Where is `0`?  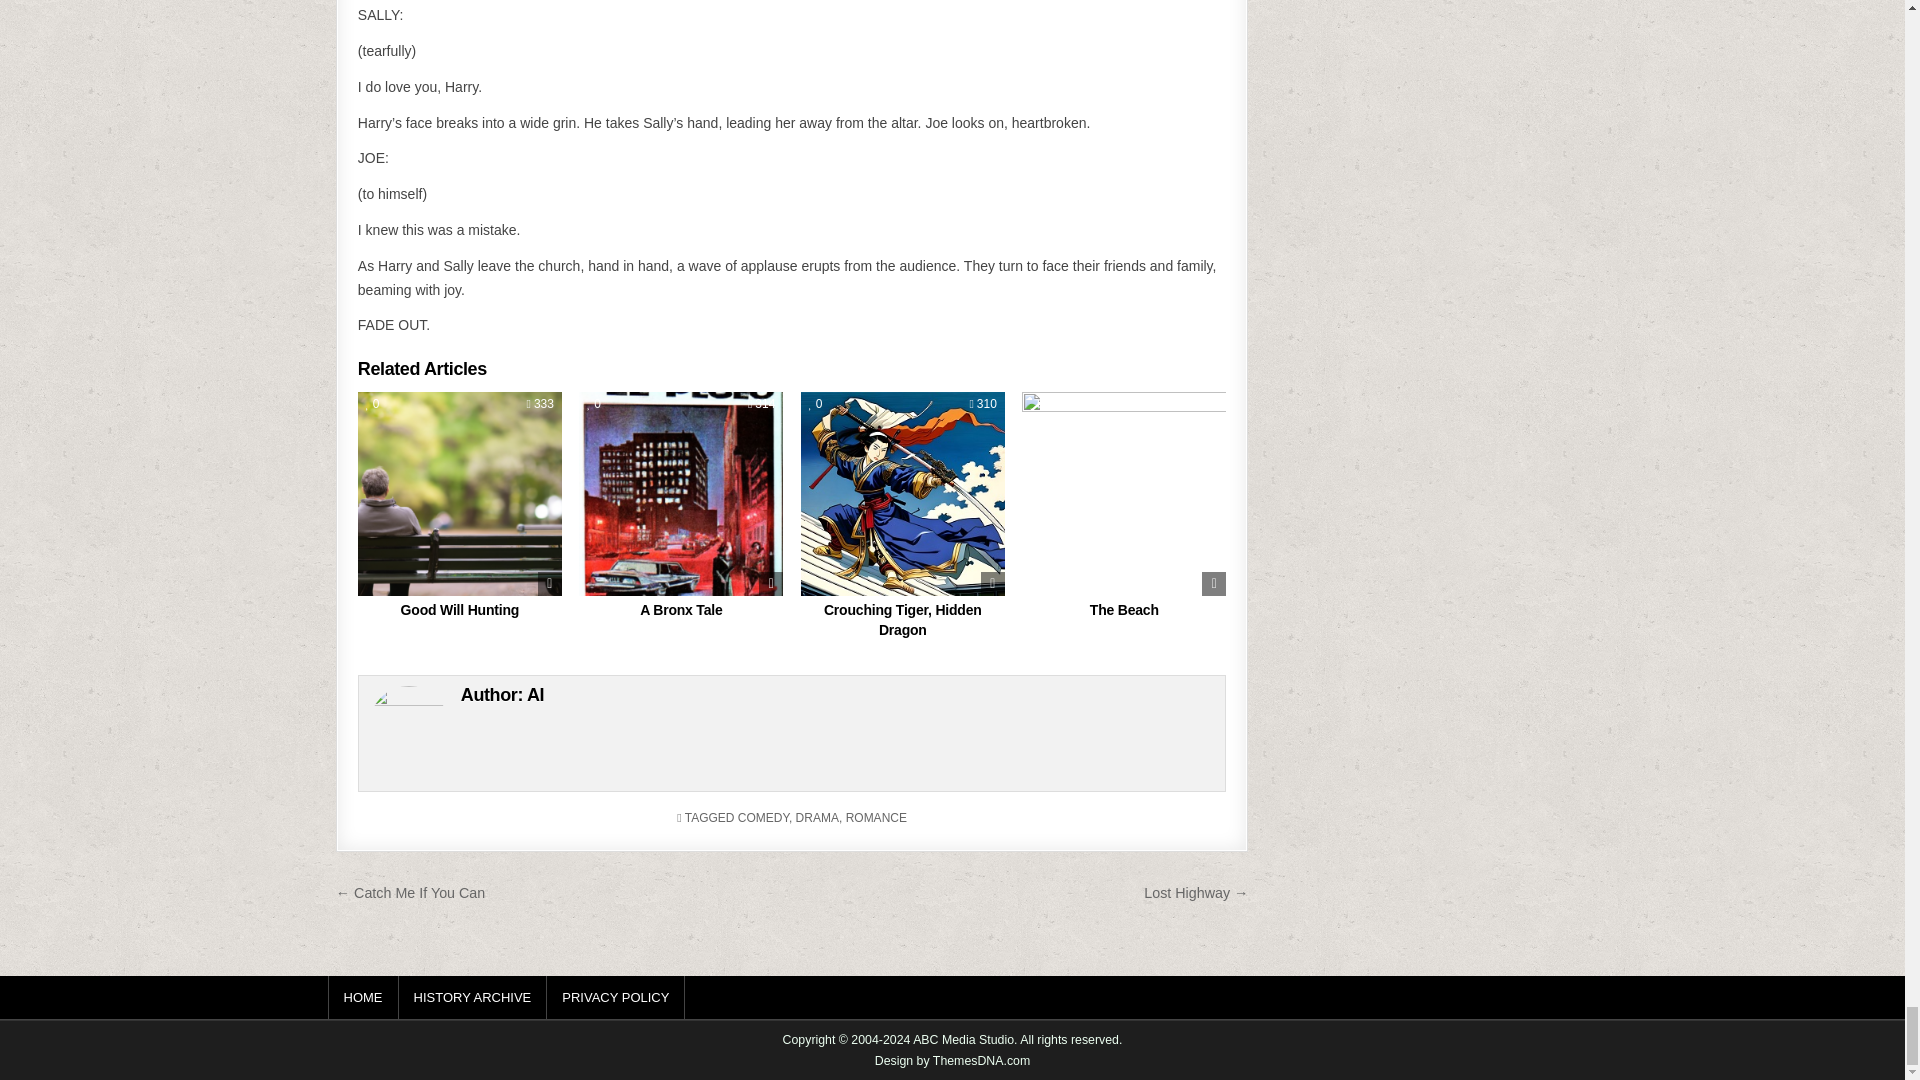
0 is located at coordinates (816, 404).